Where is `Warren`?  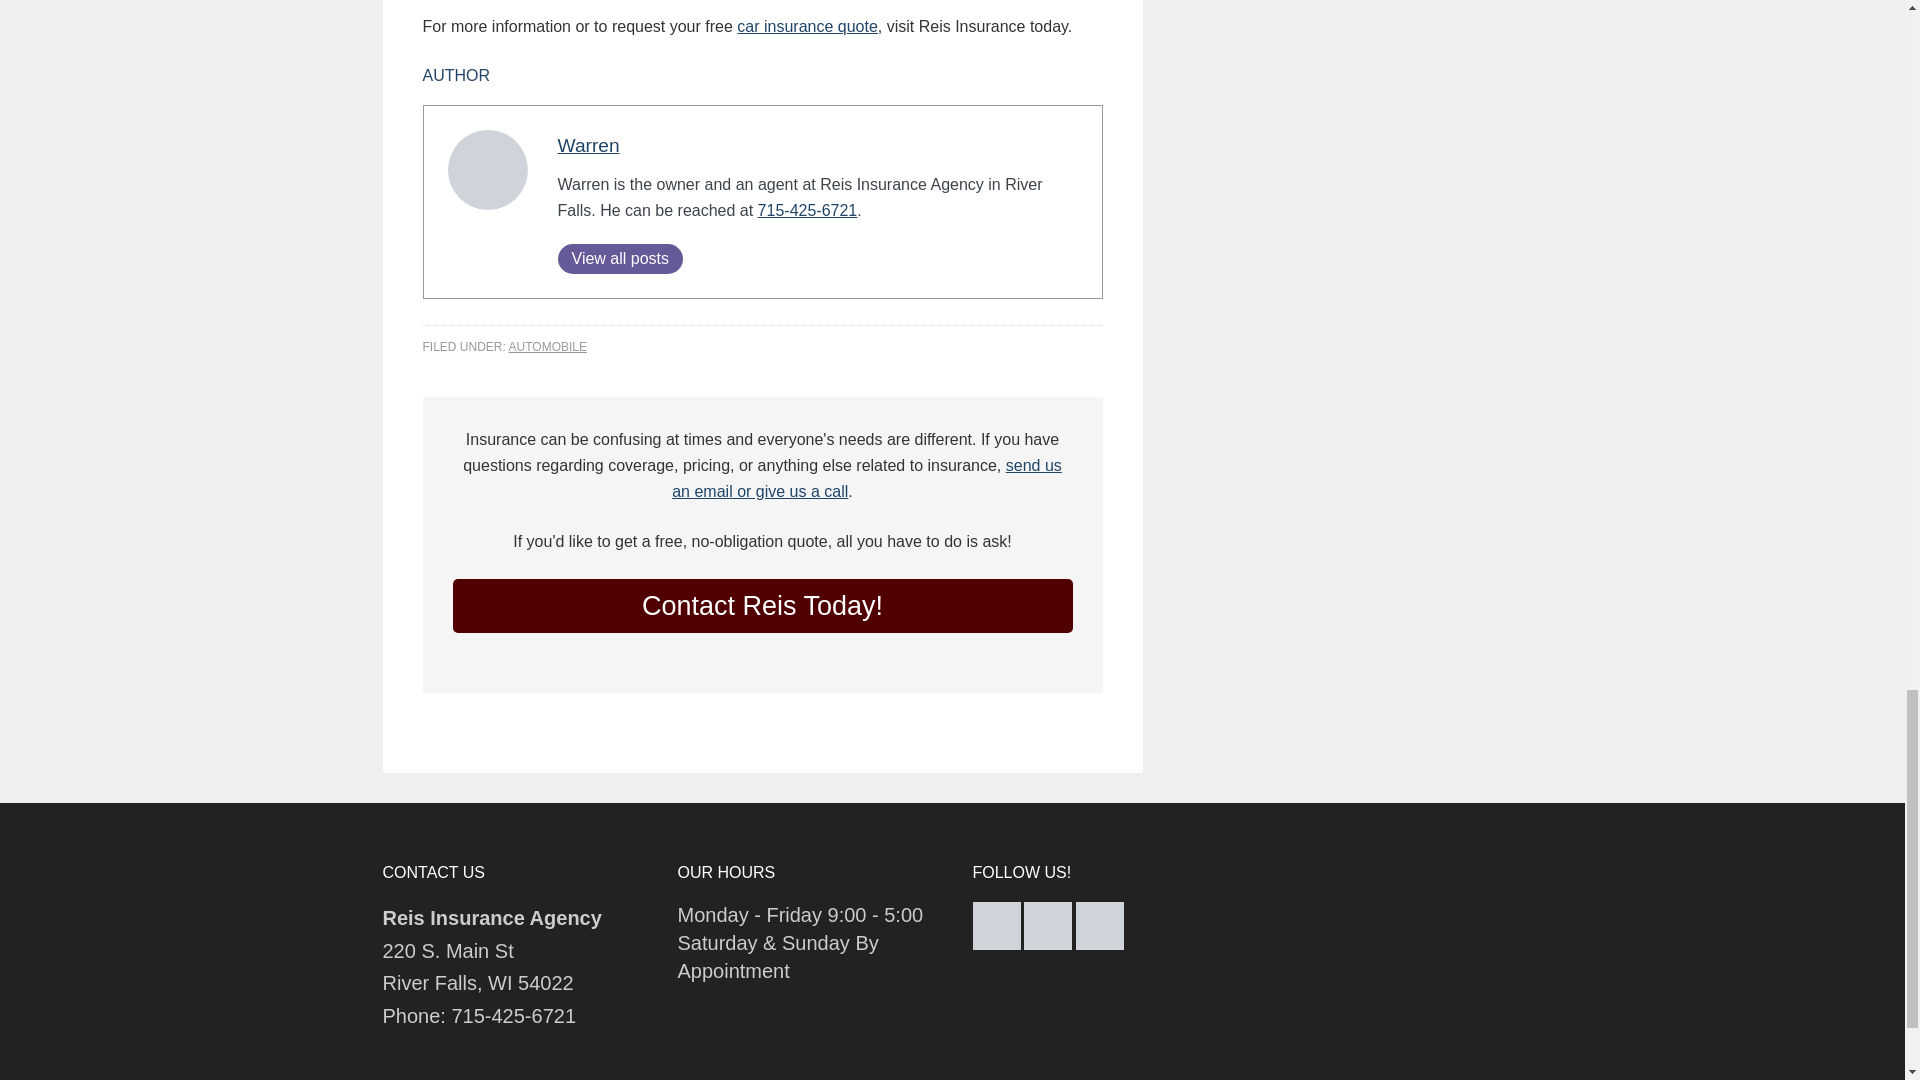 Warren is located at coordinates (589, 145).